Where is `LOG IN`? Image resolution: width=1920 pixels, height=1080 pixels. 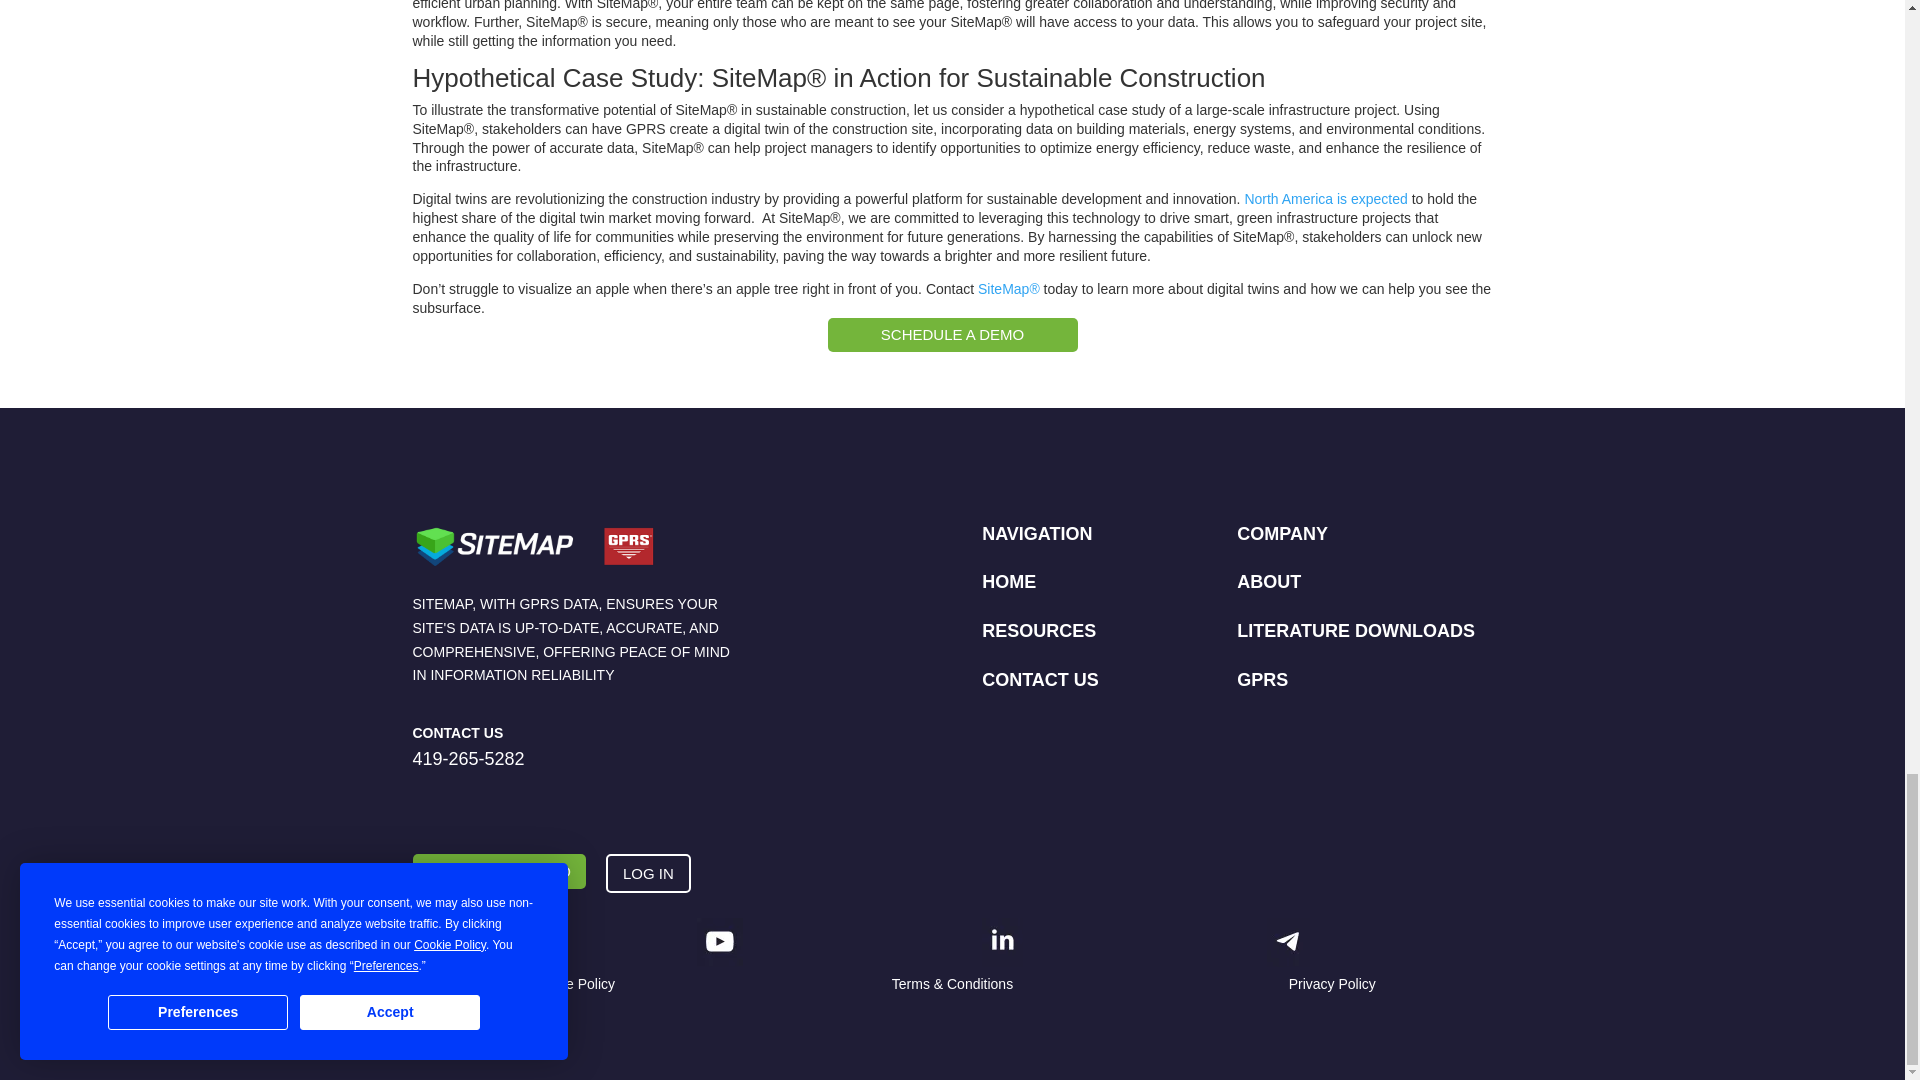
LOG IN is located at coordinates (648, 874).